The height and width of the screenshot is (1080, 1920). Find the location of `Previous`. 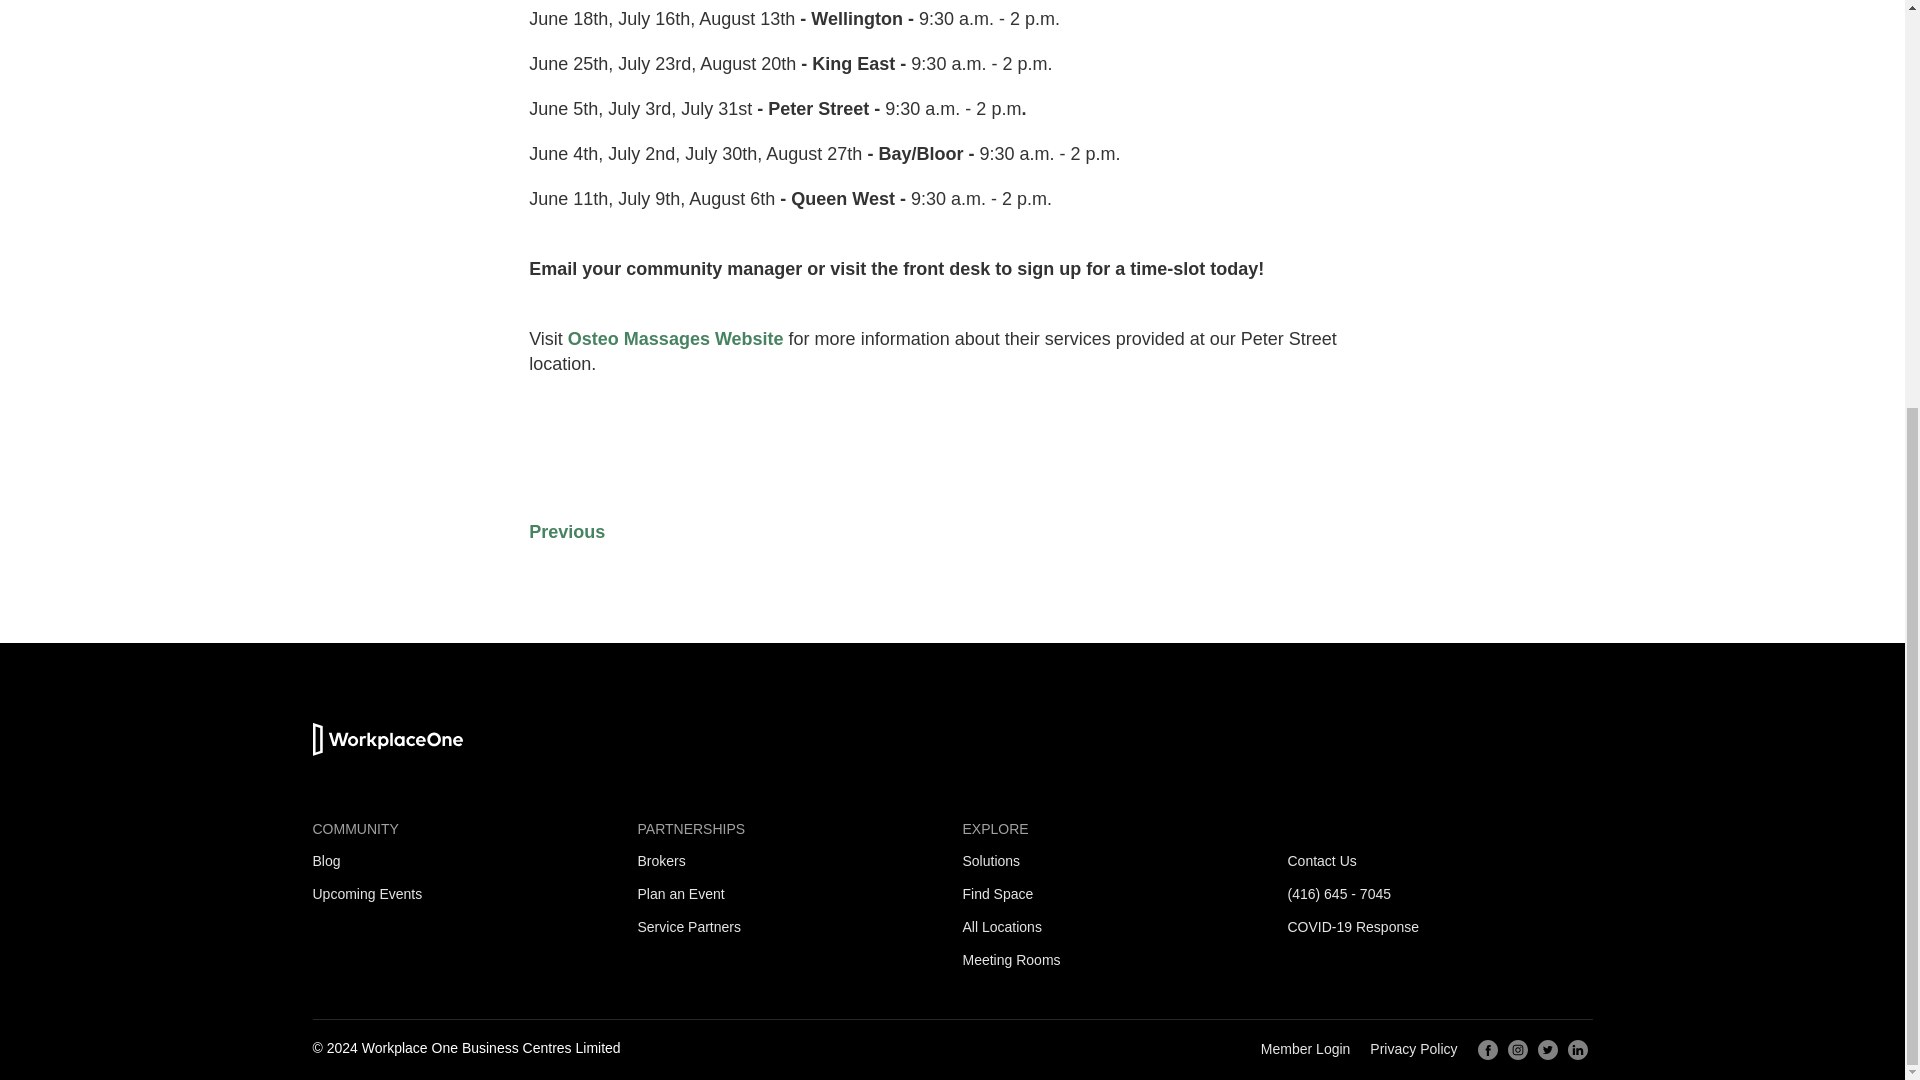

Previous is located at coordinates (566, 532).